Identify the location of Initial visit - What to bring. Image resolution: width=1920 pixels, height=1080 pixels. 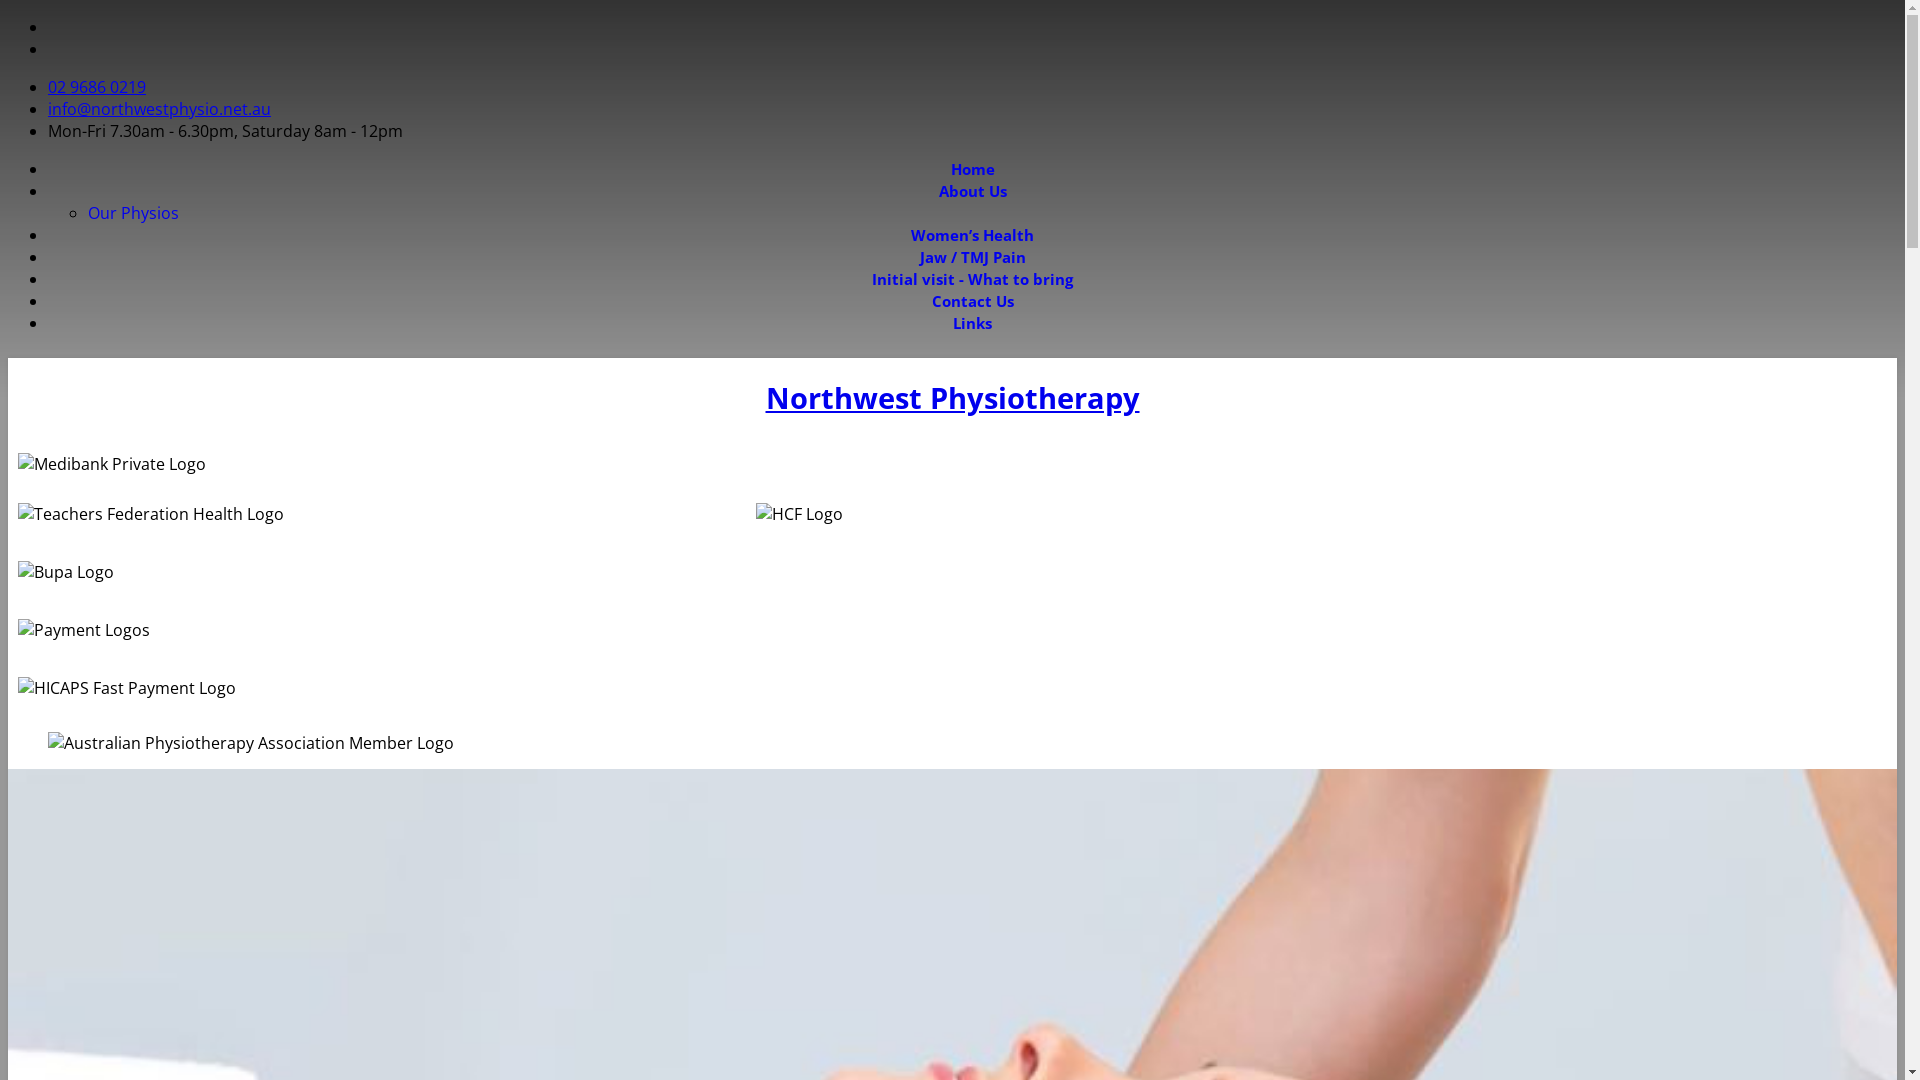
(972, 279).